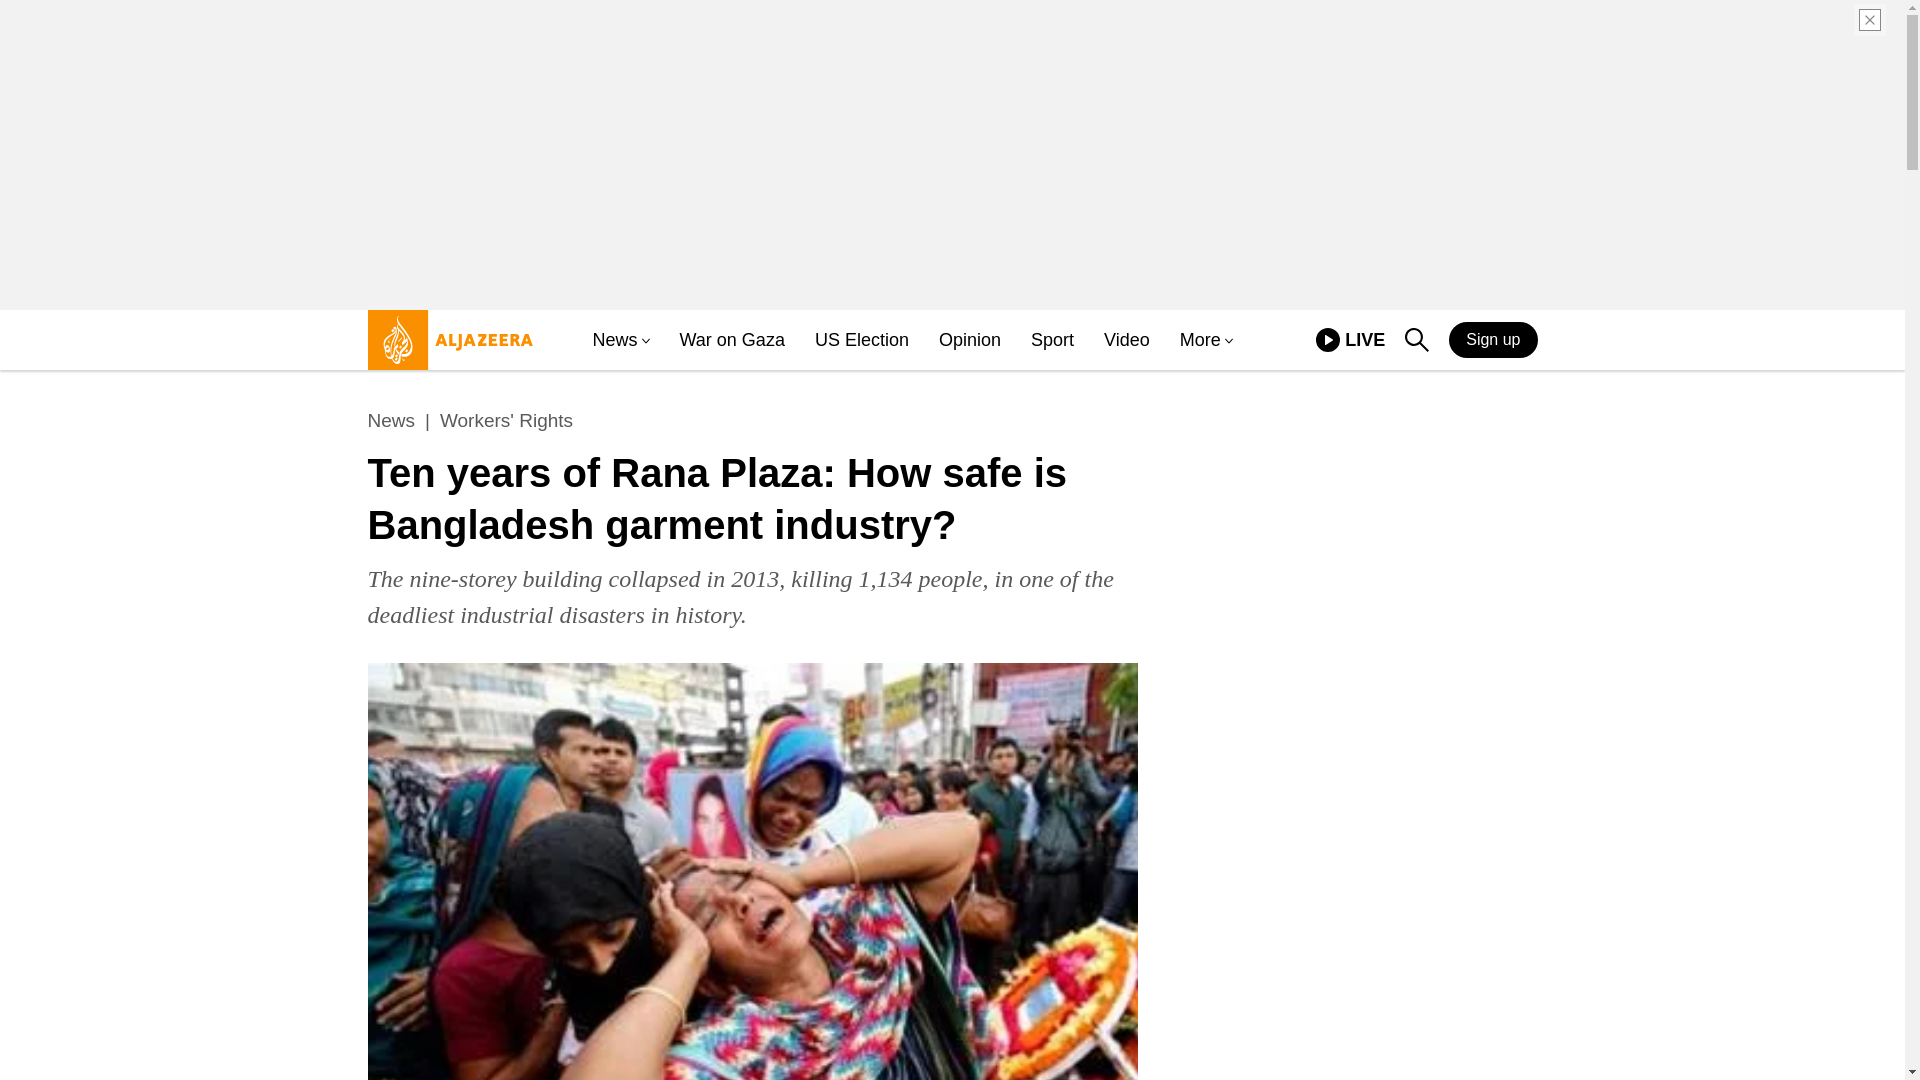  What do you see at coordinates (969, 340) in the screenshot?
I see `News` at bounding box center [969, 340].